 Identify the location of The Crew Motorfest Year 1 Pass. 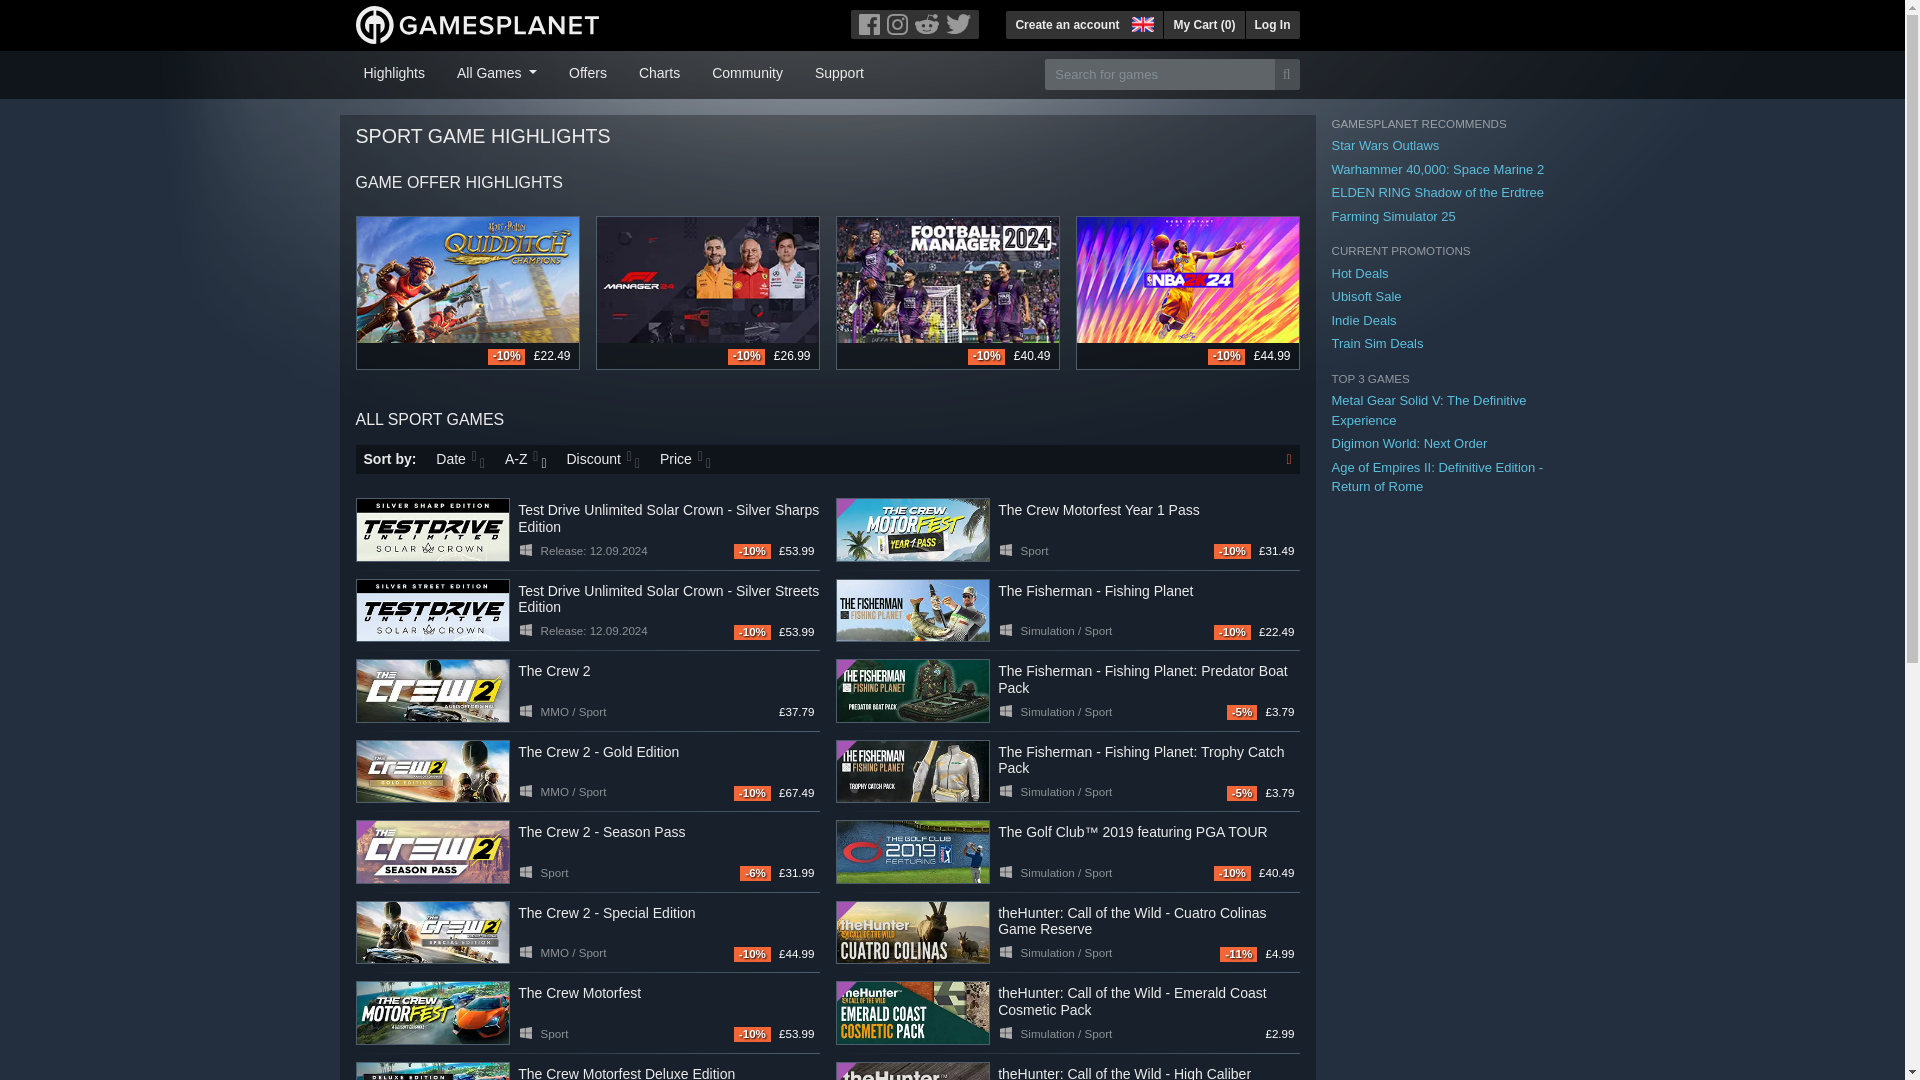
(912, 529).